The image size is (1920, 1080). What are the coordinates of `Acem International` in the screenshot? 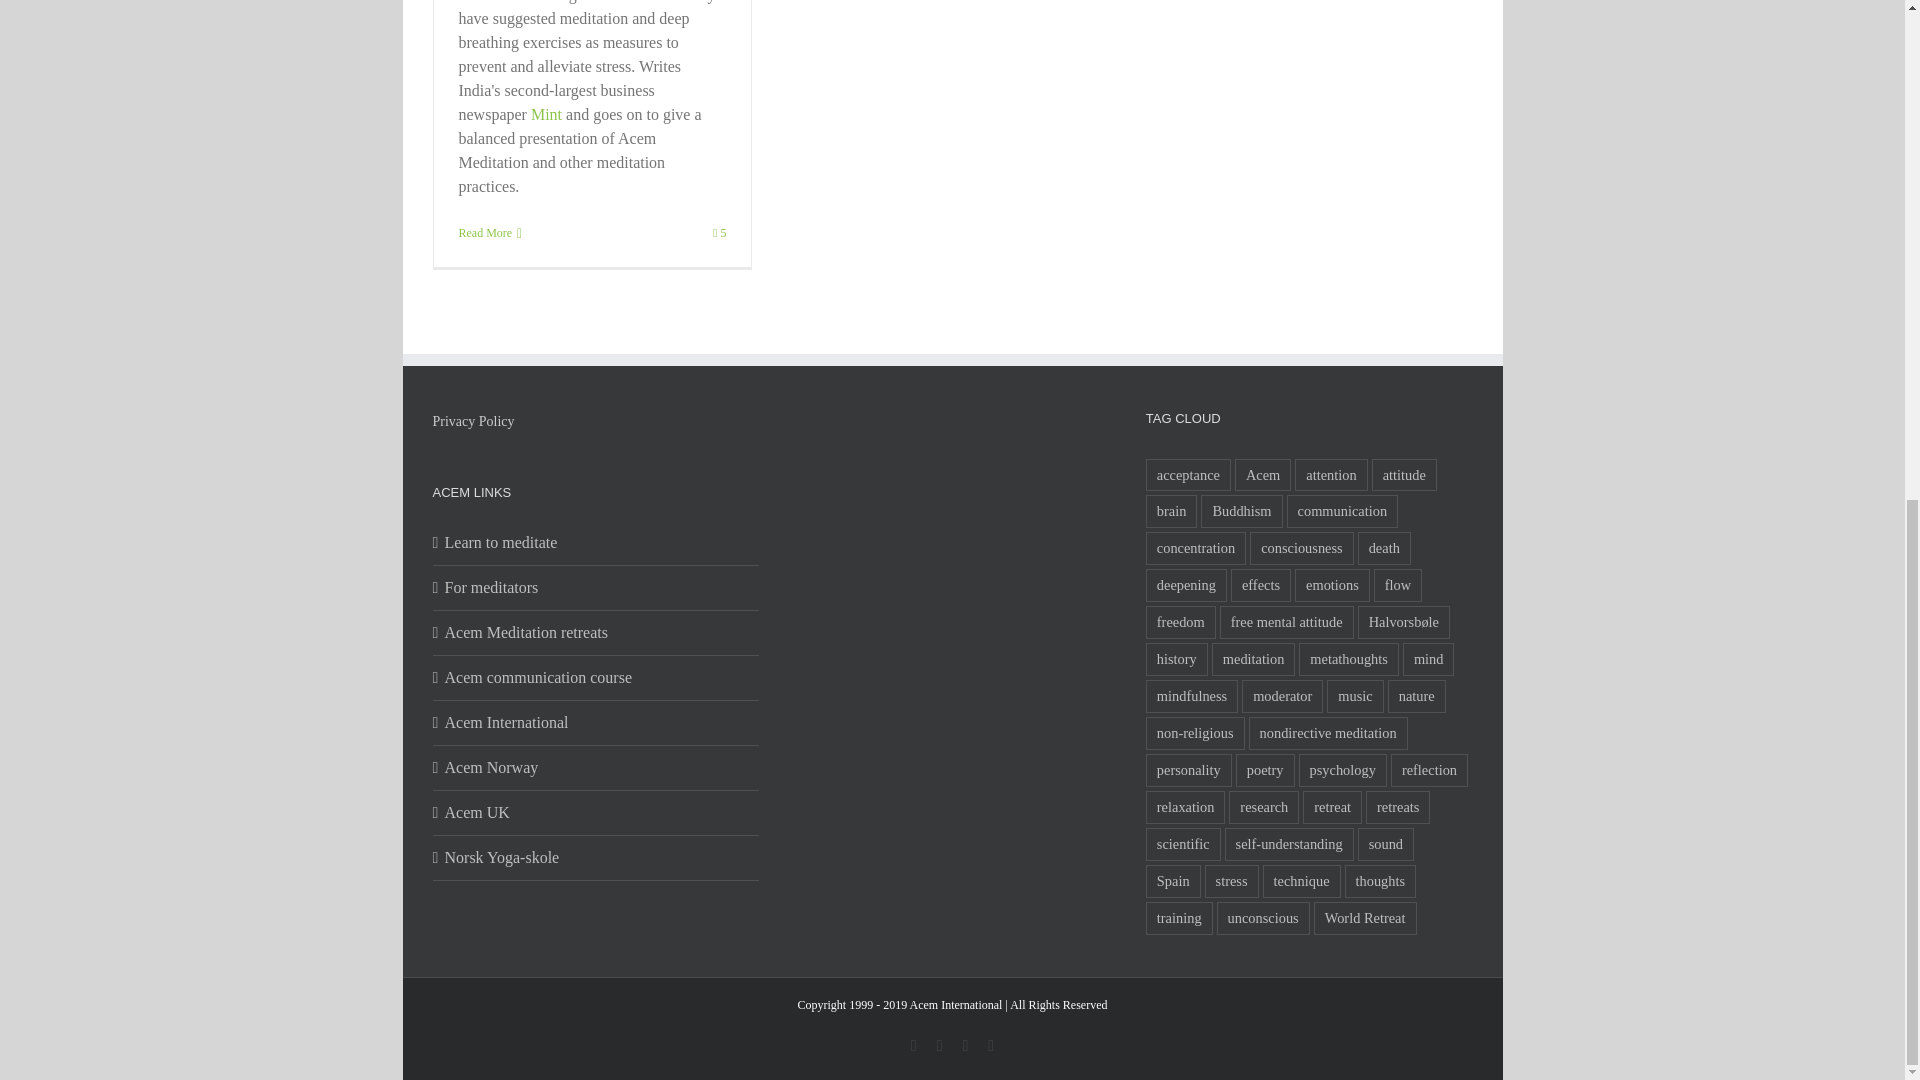 It's located at (596, 722).